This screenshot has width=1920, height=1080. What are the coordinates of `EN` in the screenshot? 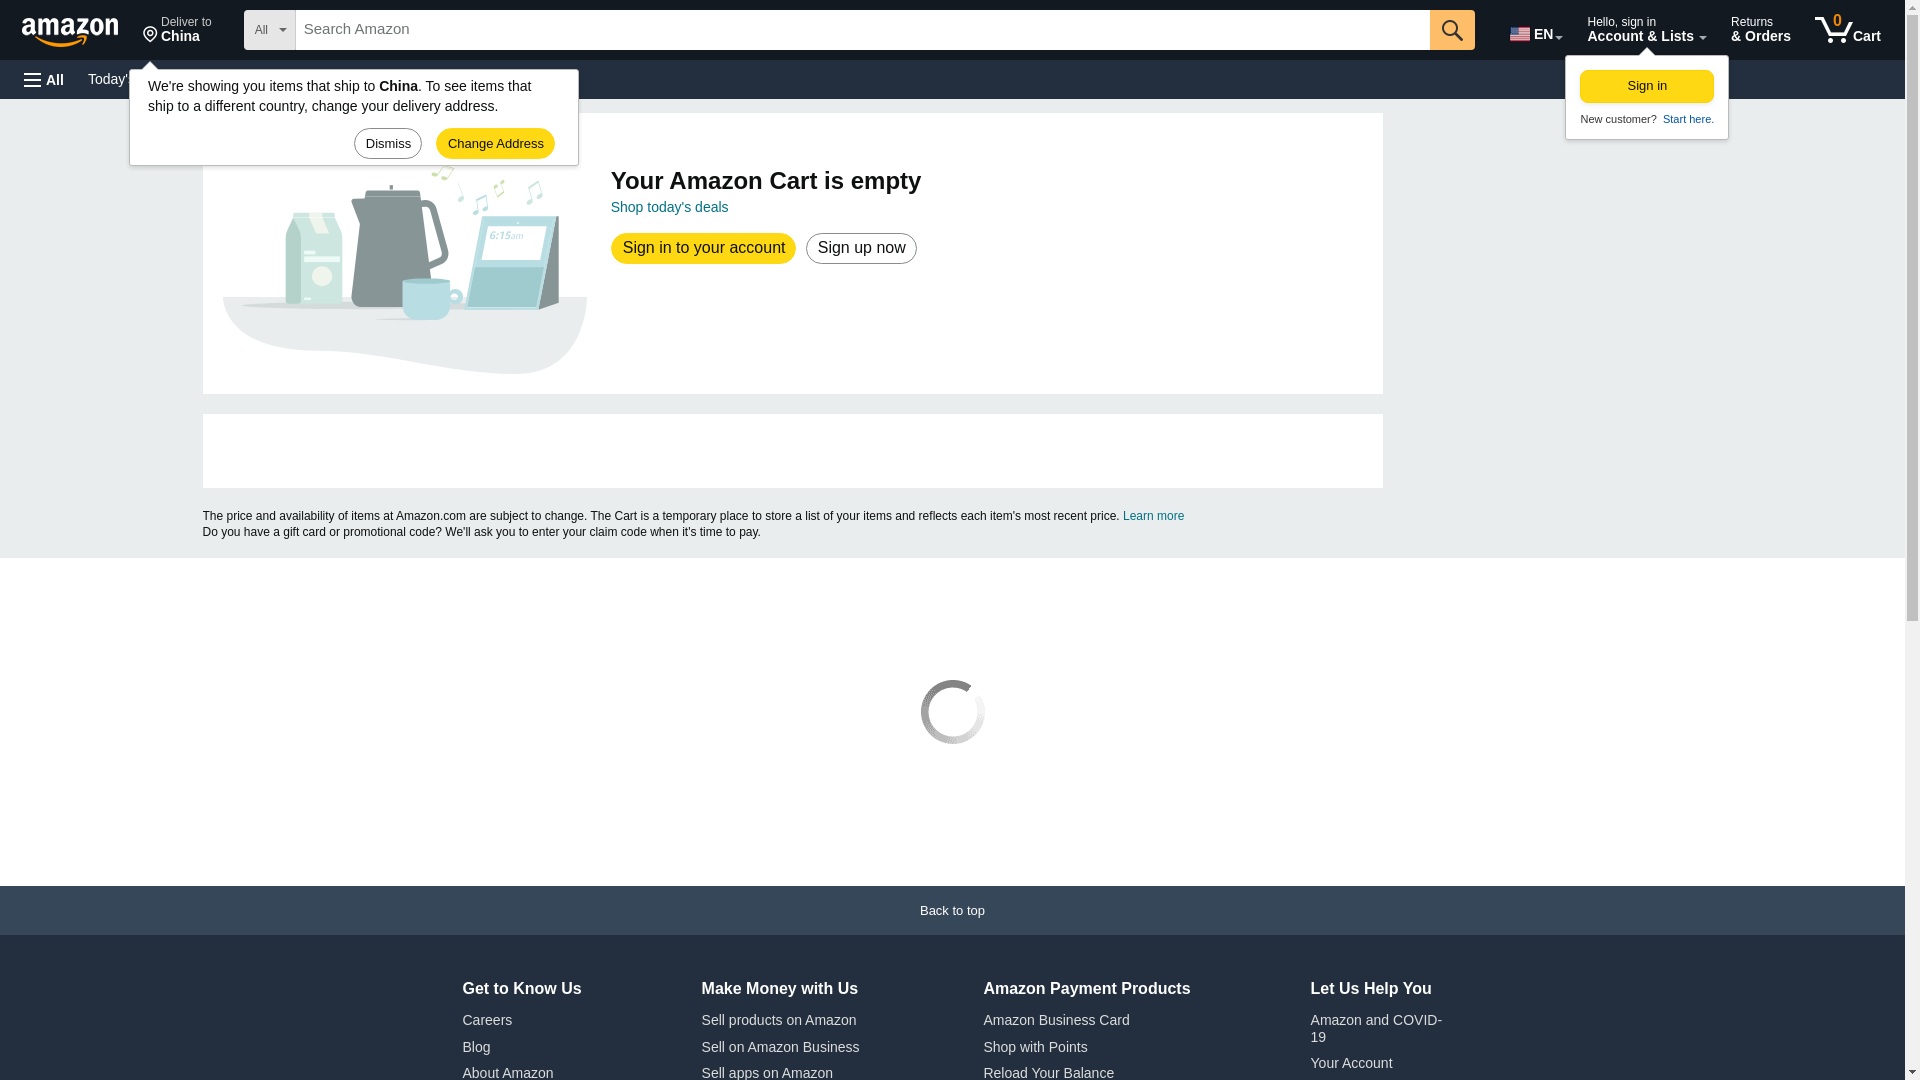 It's located at (1534, 30).